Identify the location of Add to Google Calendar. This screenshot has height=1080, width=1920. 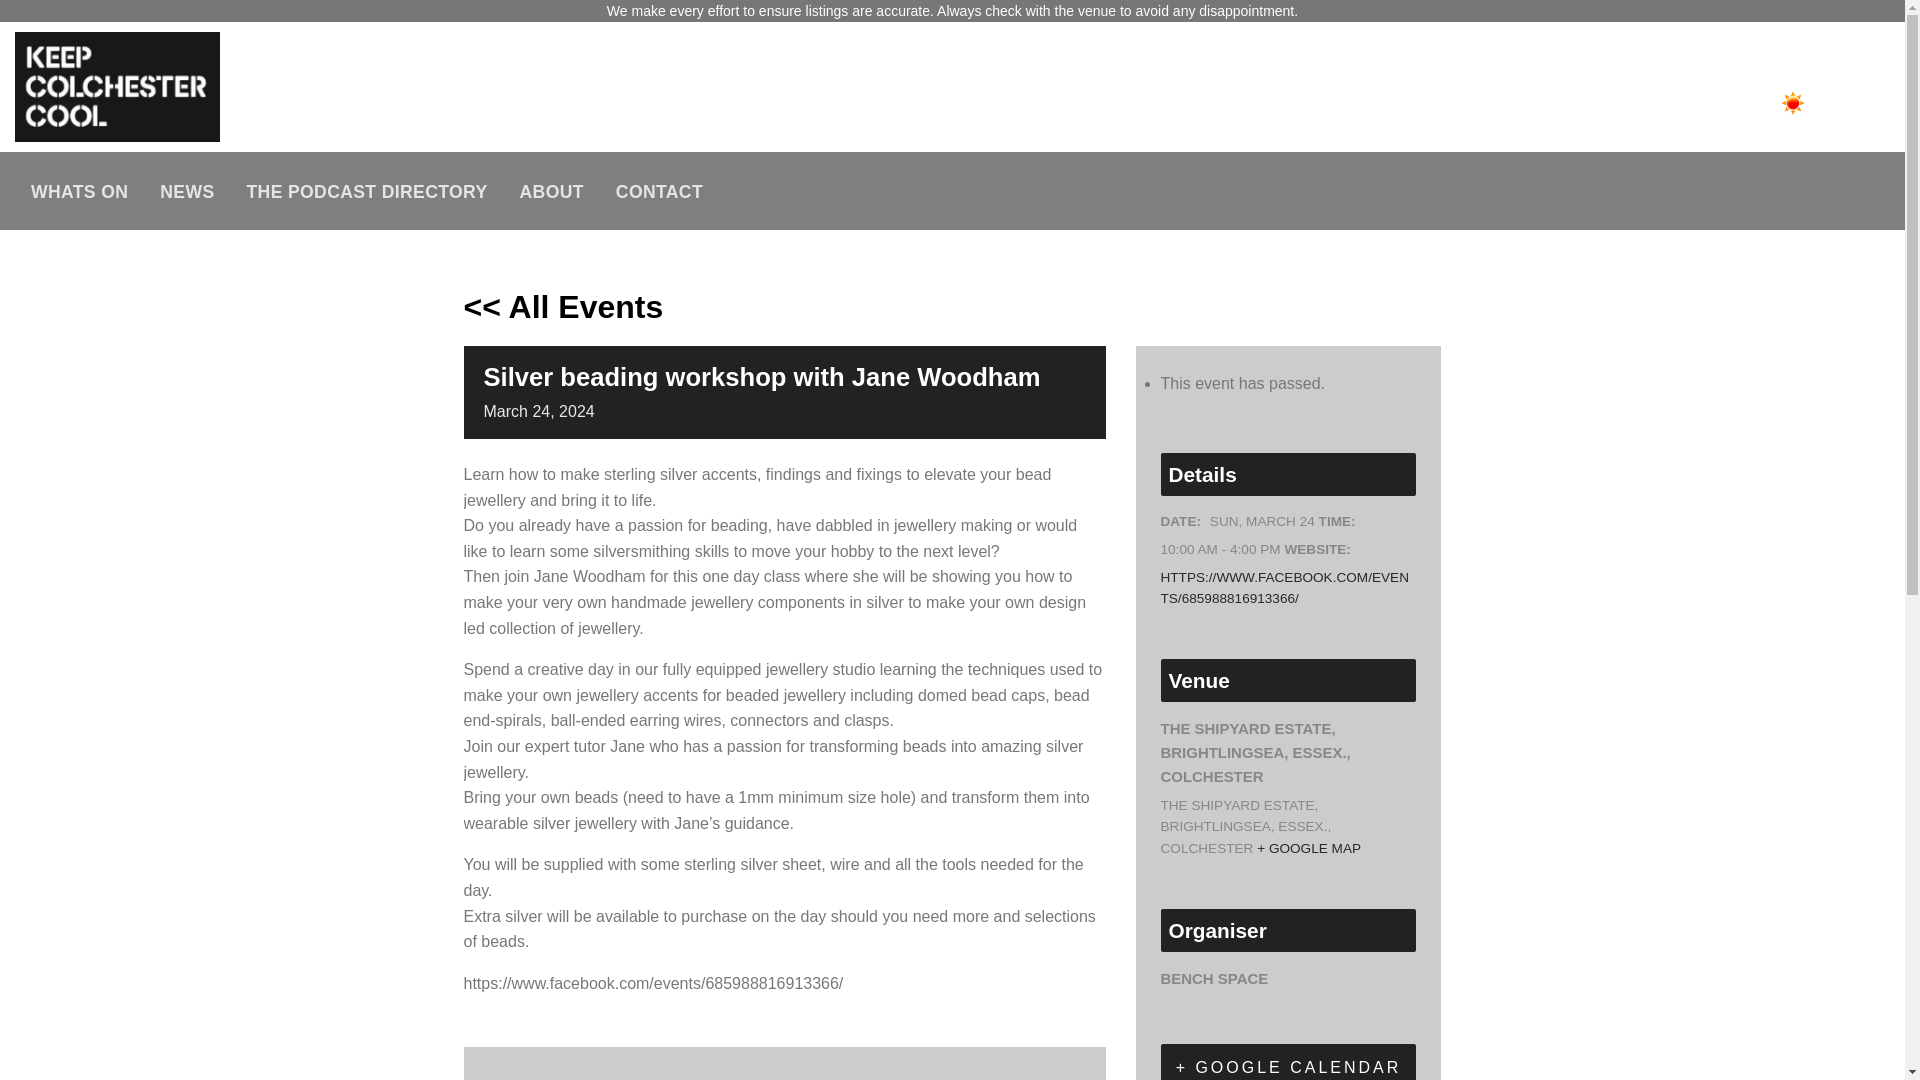
(1288, 1062).